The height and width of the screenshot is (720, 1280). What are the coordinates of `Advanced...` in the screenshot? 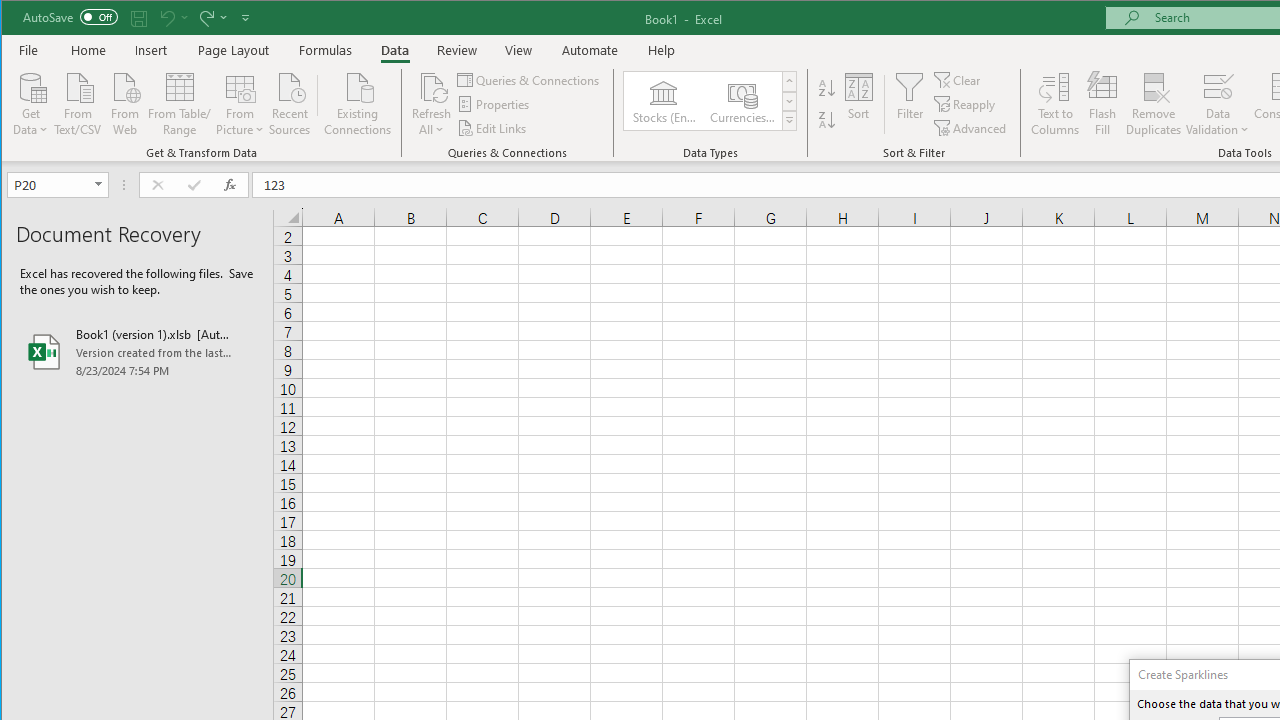 It's located at (971, 128).